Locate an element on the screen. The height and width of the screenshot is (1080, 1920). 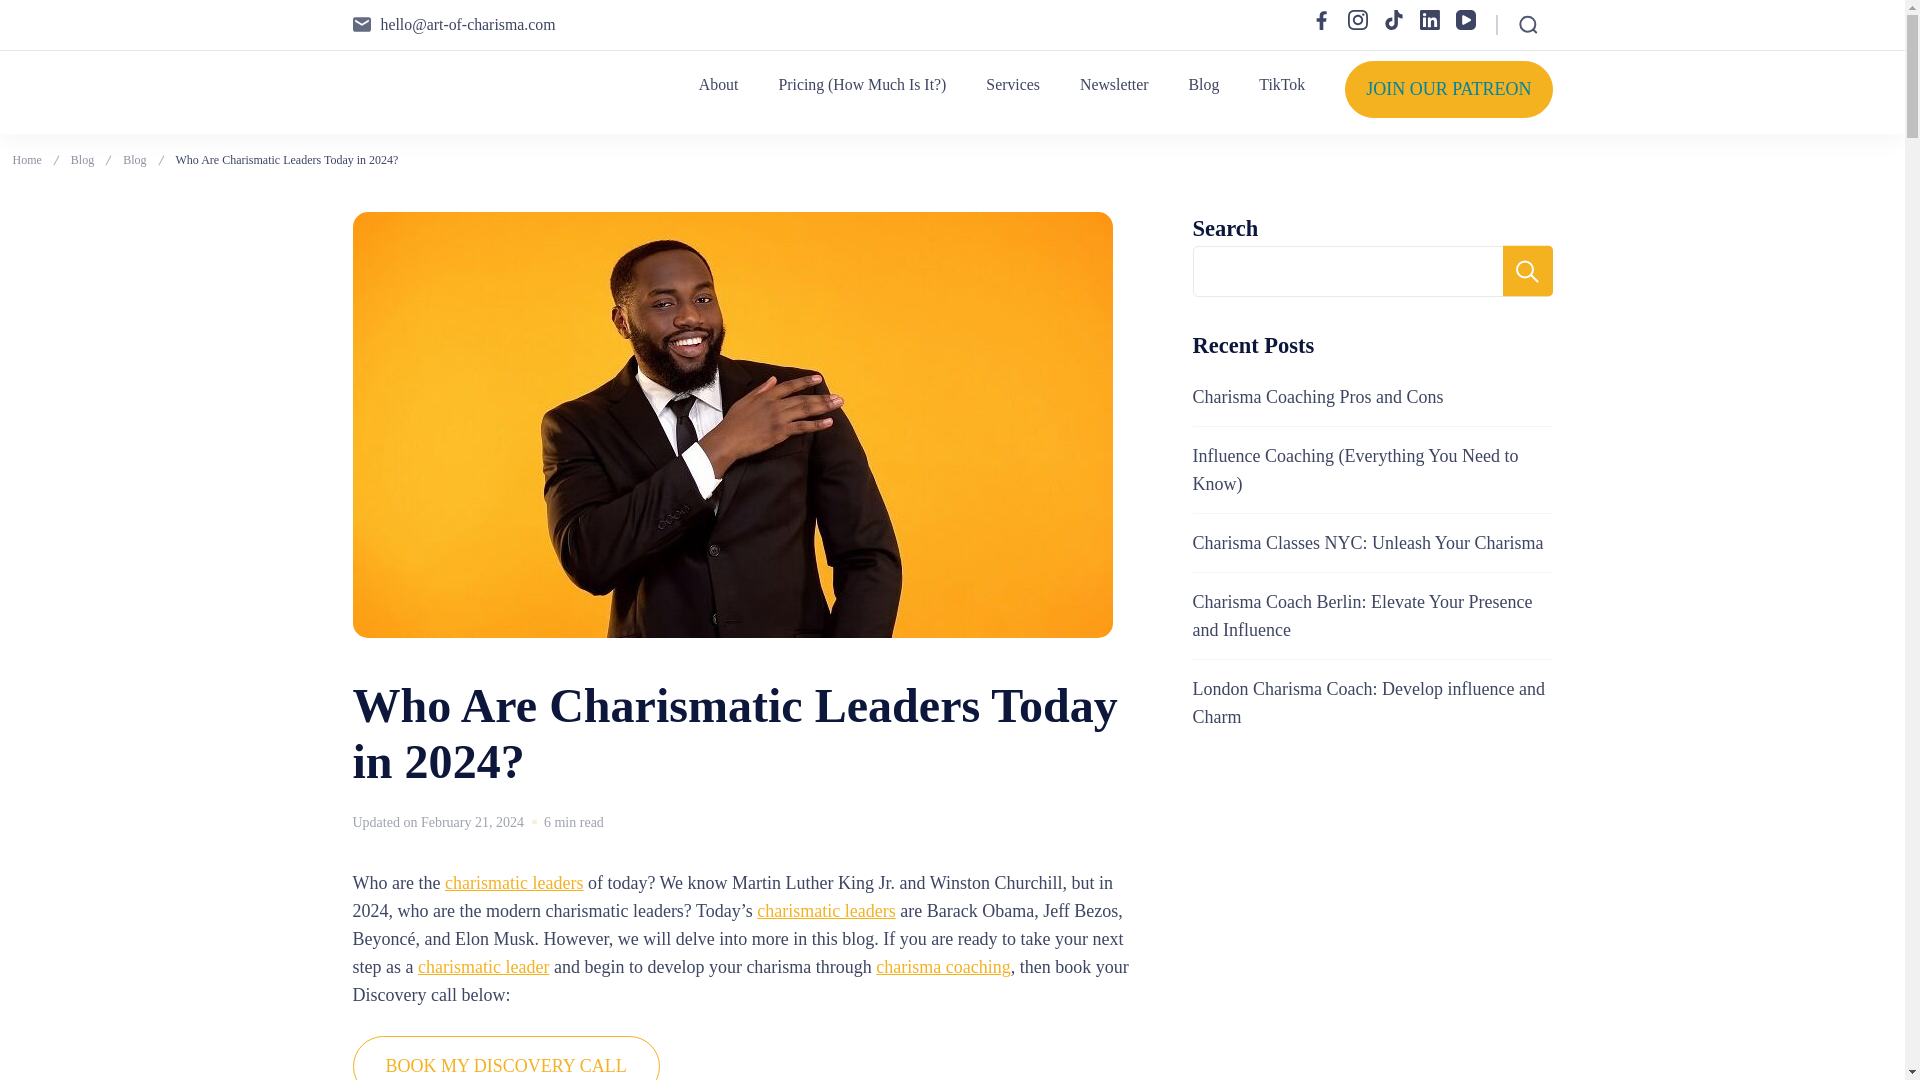
Art of Charisma is located at coordinates (450, 108).